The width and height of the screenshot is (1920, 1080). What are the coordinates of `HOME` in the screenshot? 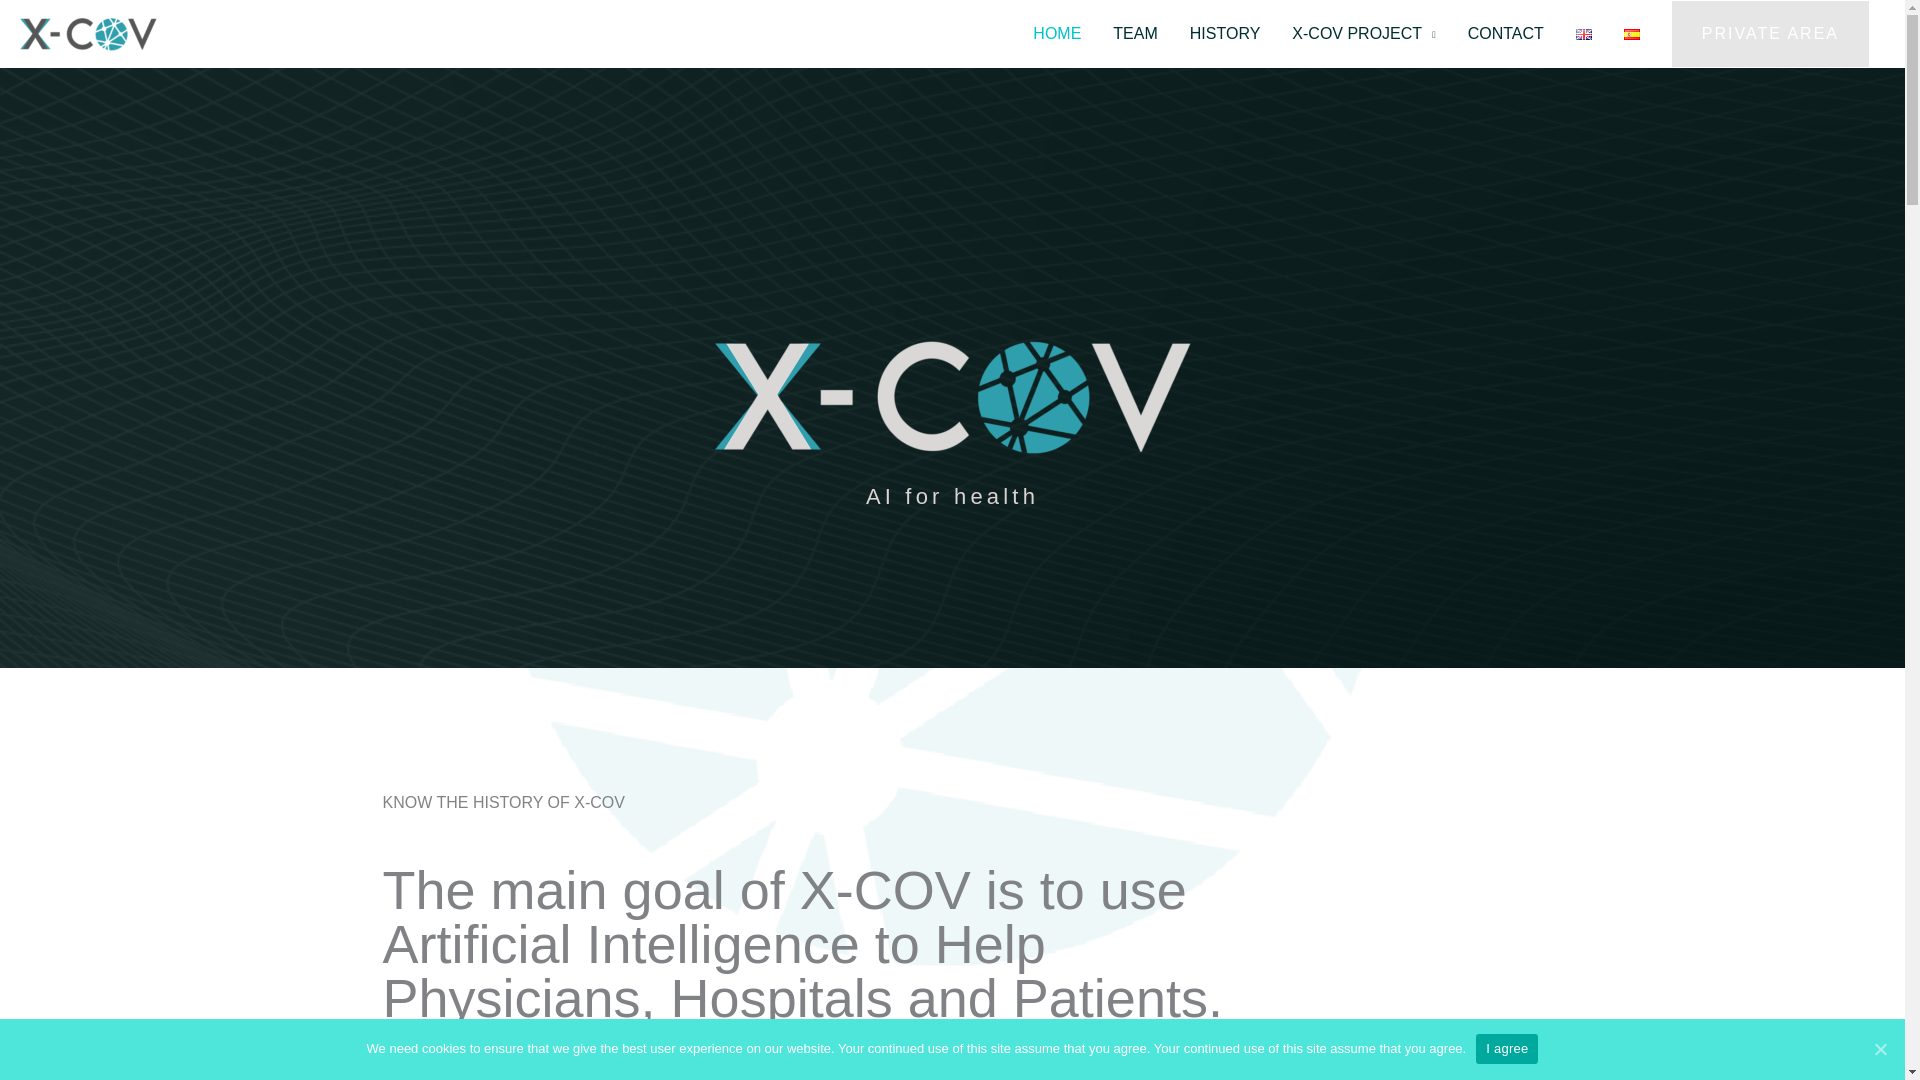 It's located at (1056, 34).